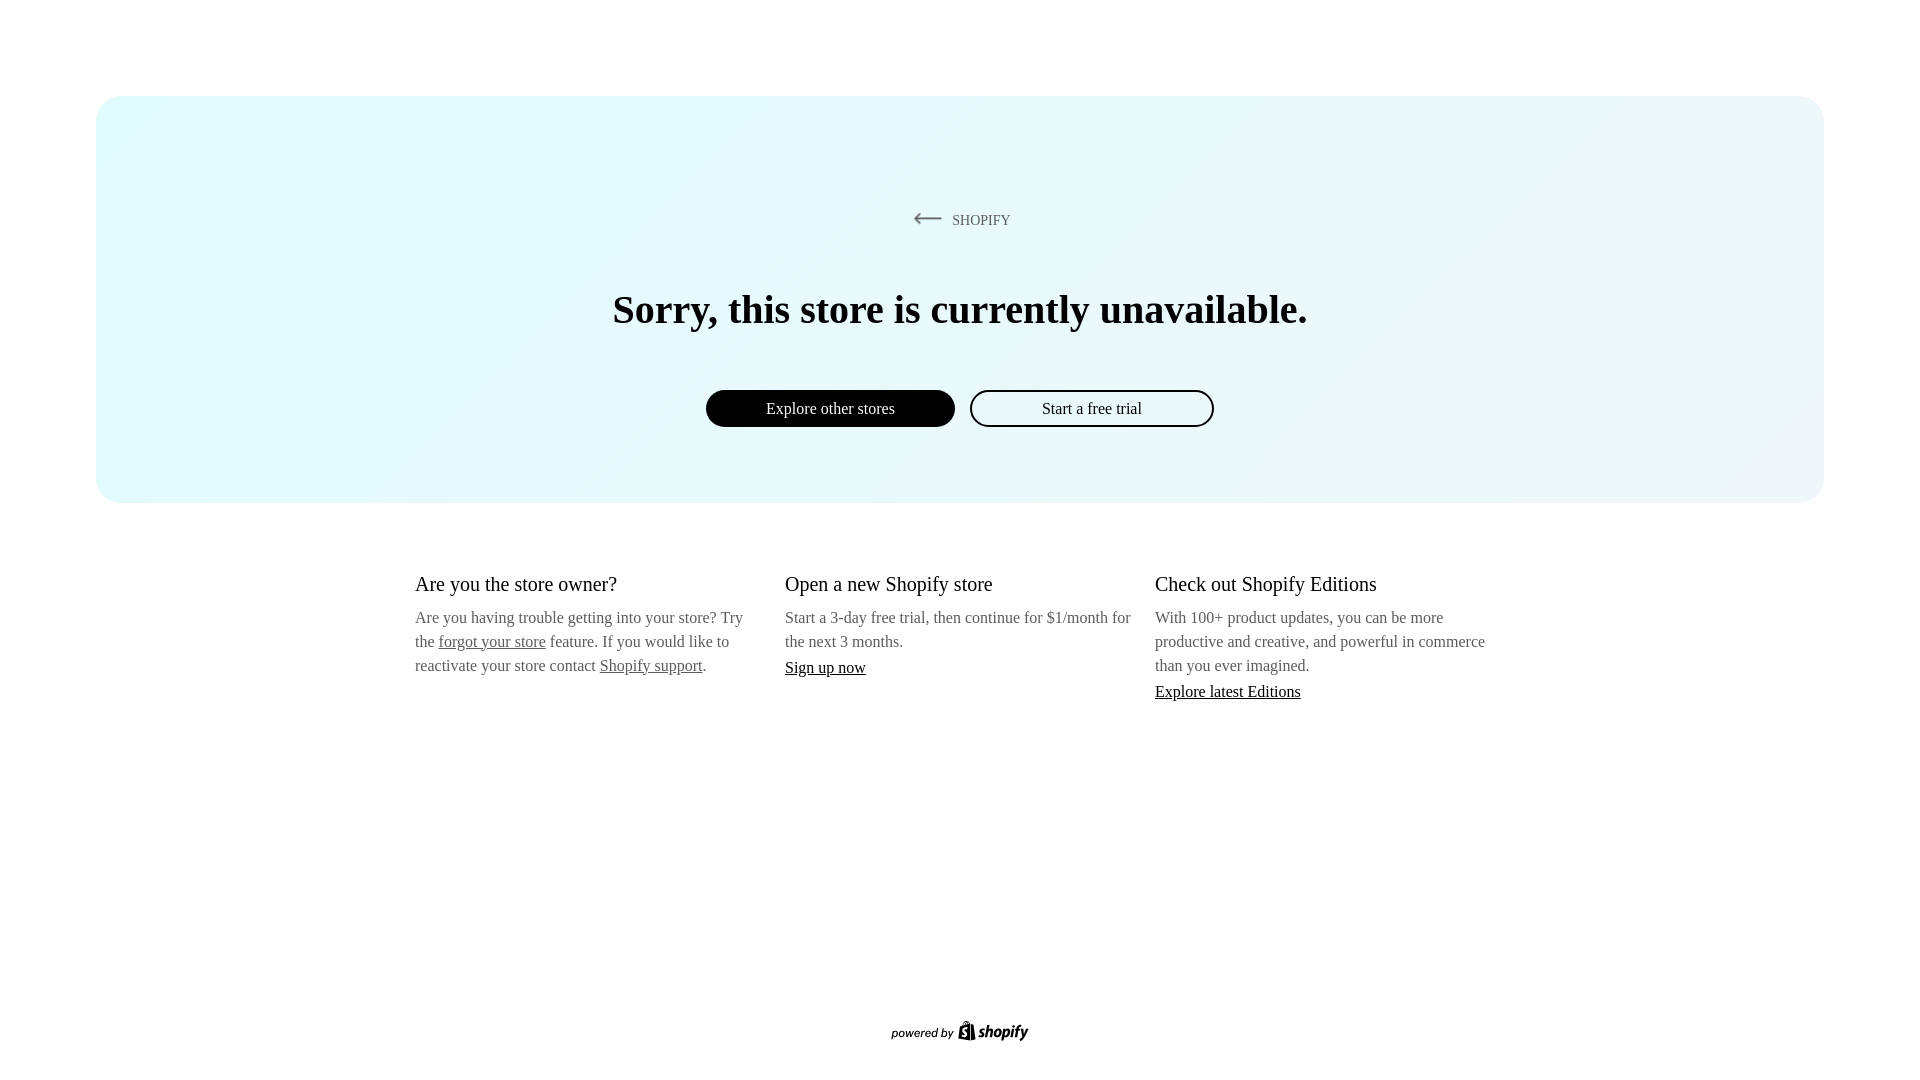 The image size is (1920, 1080). I want to click on Sign up now, so click(825, 667).